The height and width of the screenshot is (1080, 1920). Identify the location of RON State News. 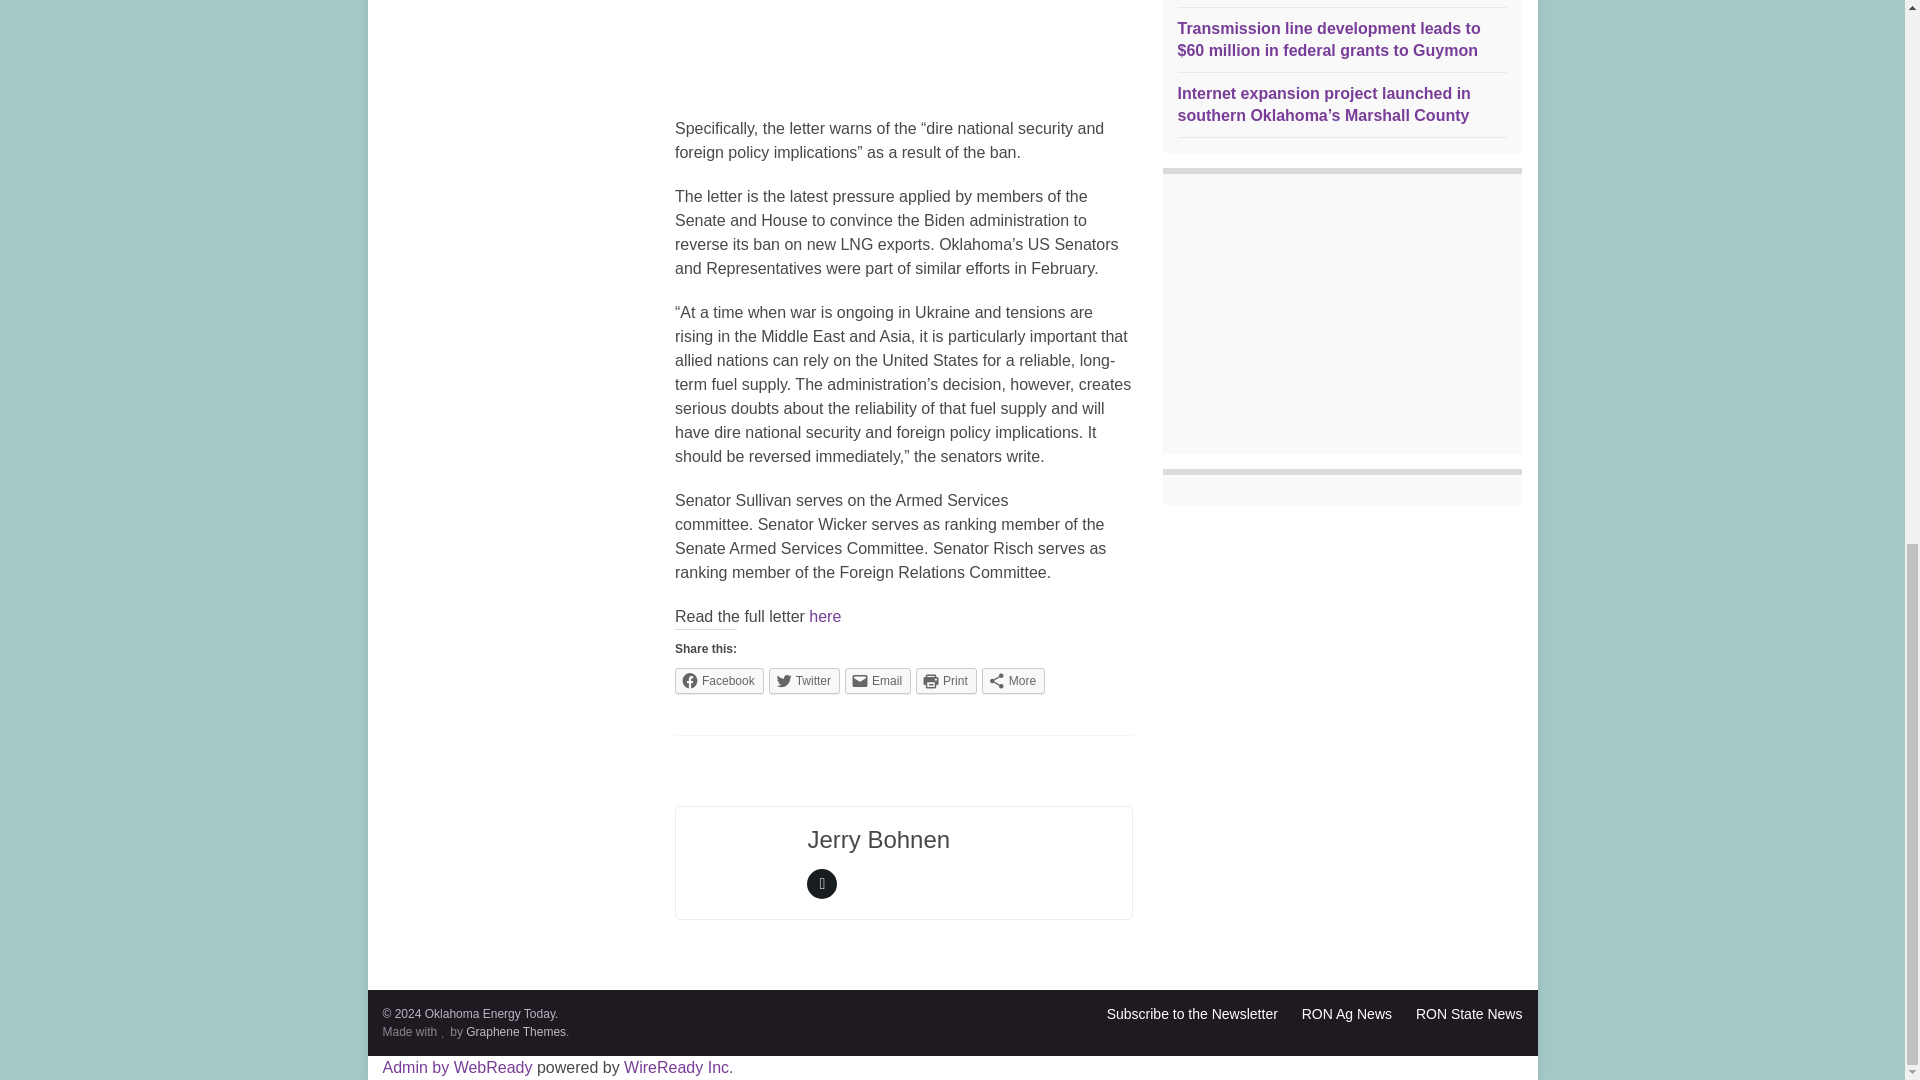
(1469, 1013).